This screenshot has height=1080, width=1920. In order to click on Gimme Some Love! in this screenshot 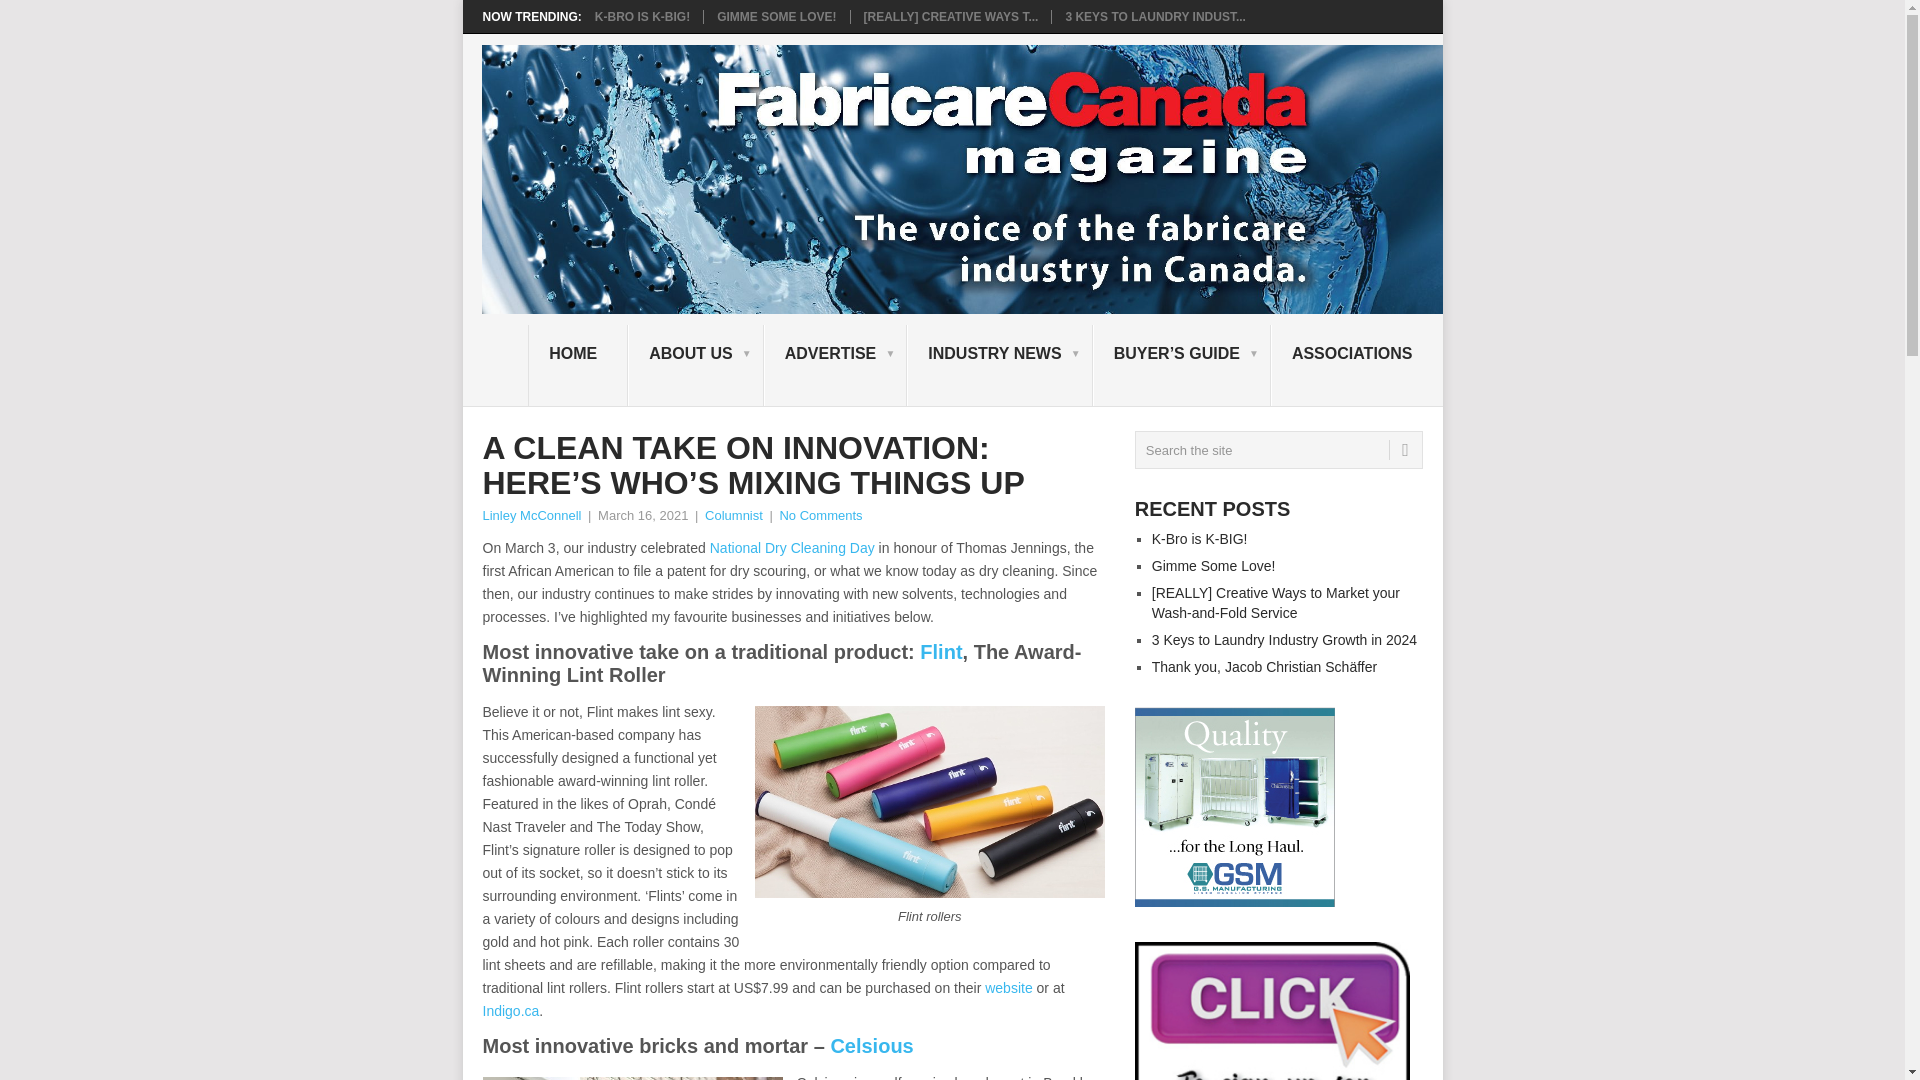, I will do `click(776, 16)`.